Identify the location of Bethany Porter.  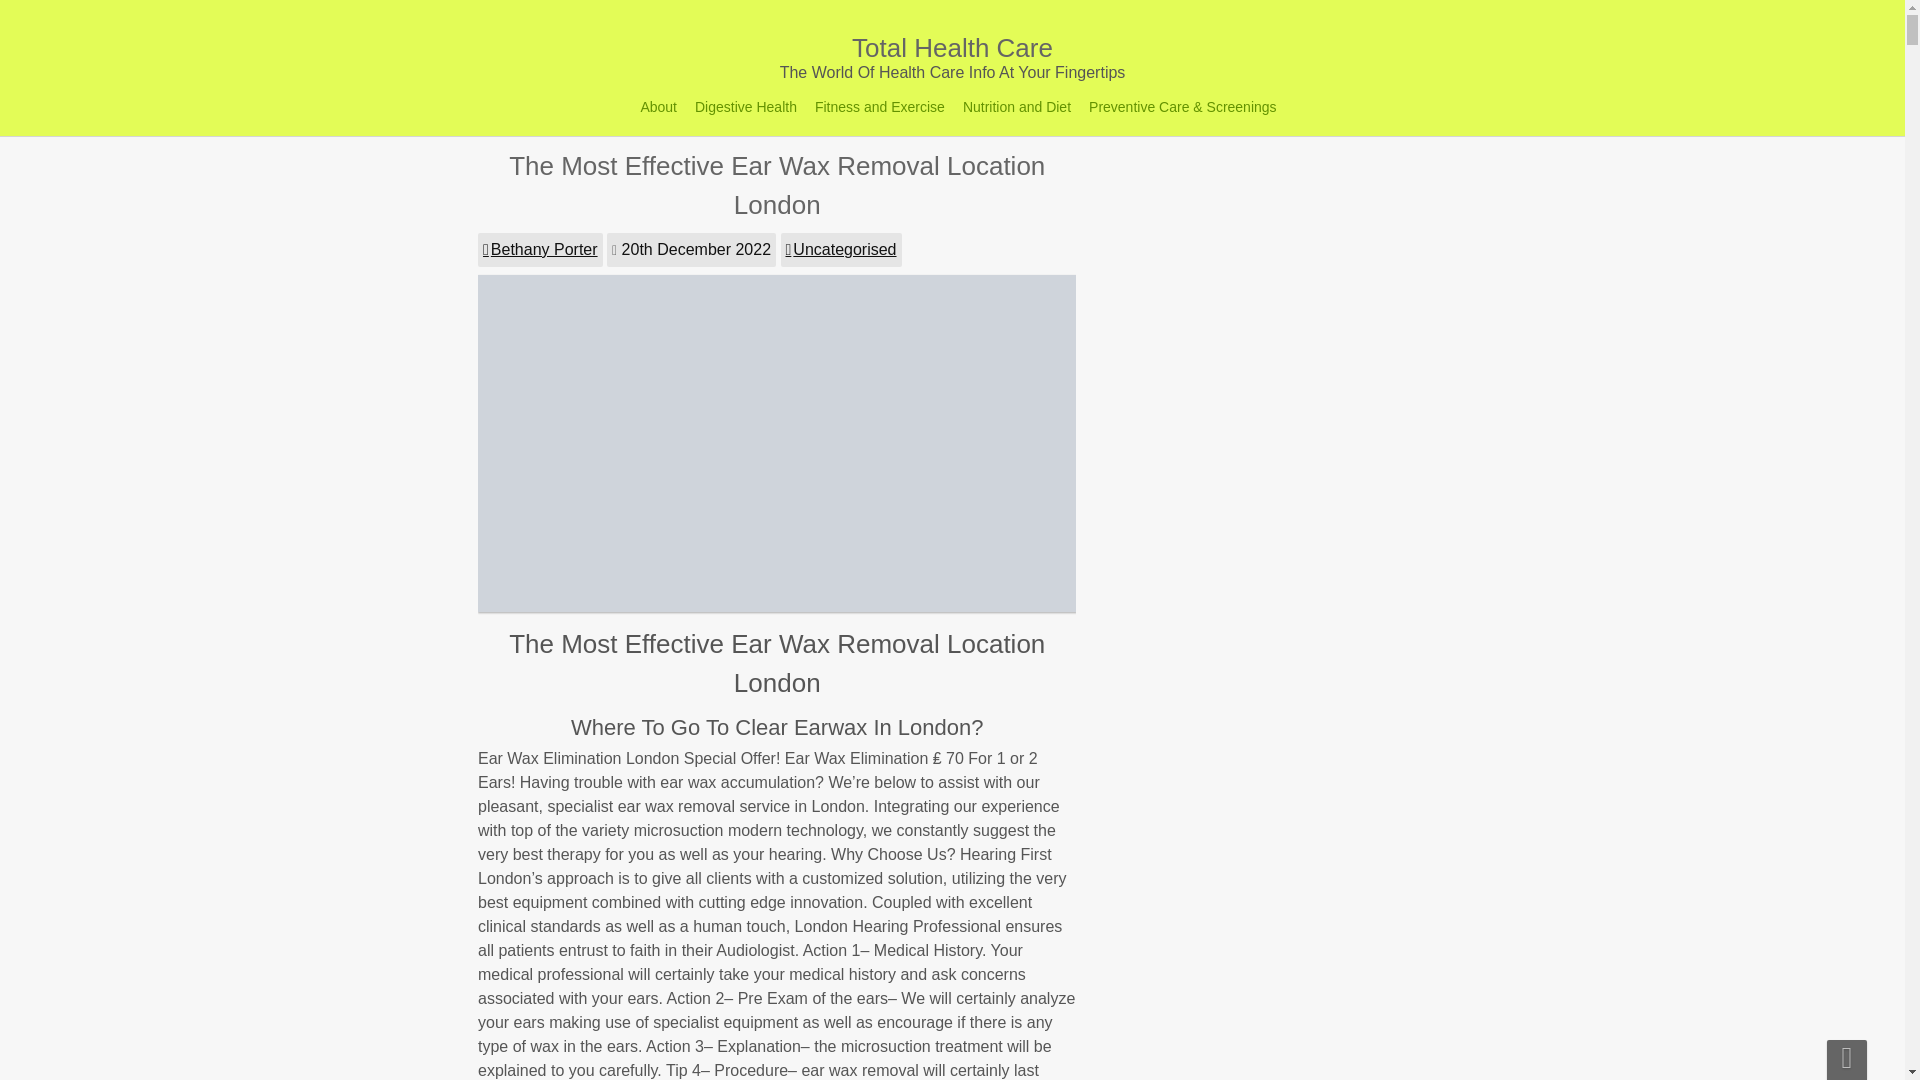
(652, 868).